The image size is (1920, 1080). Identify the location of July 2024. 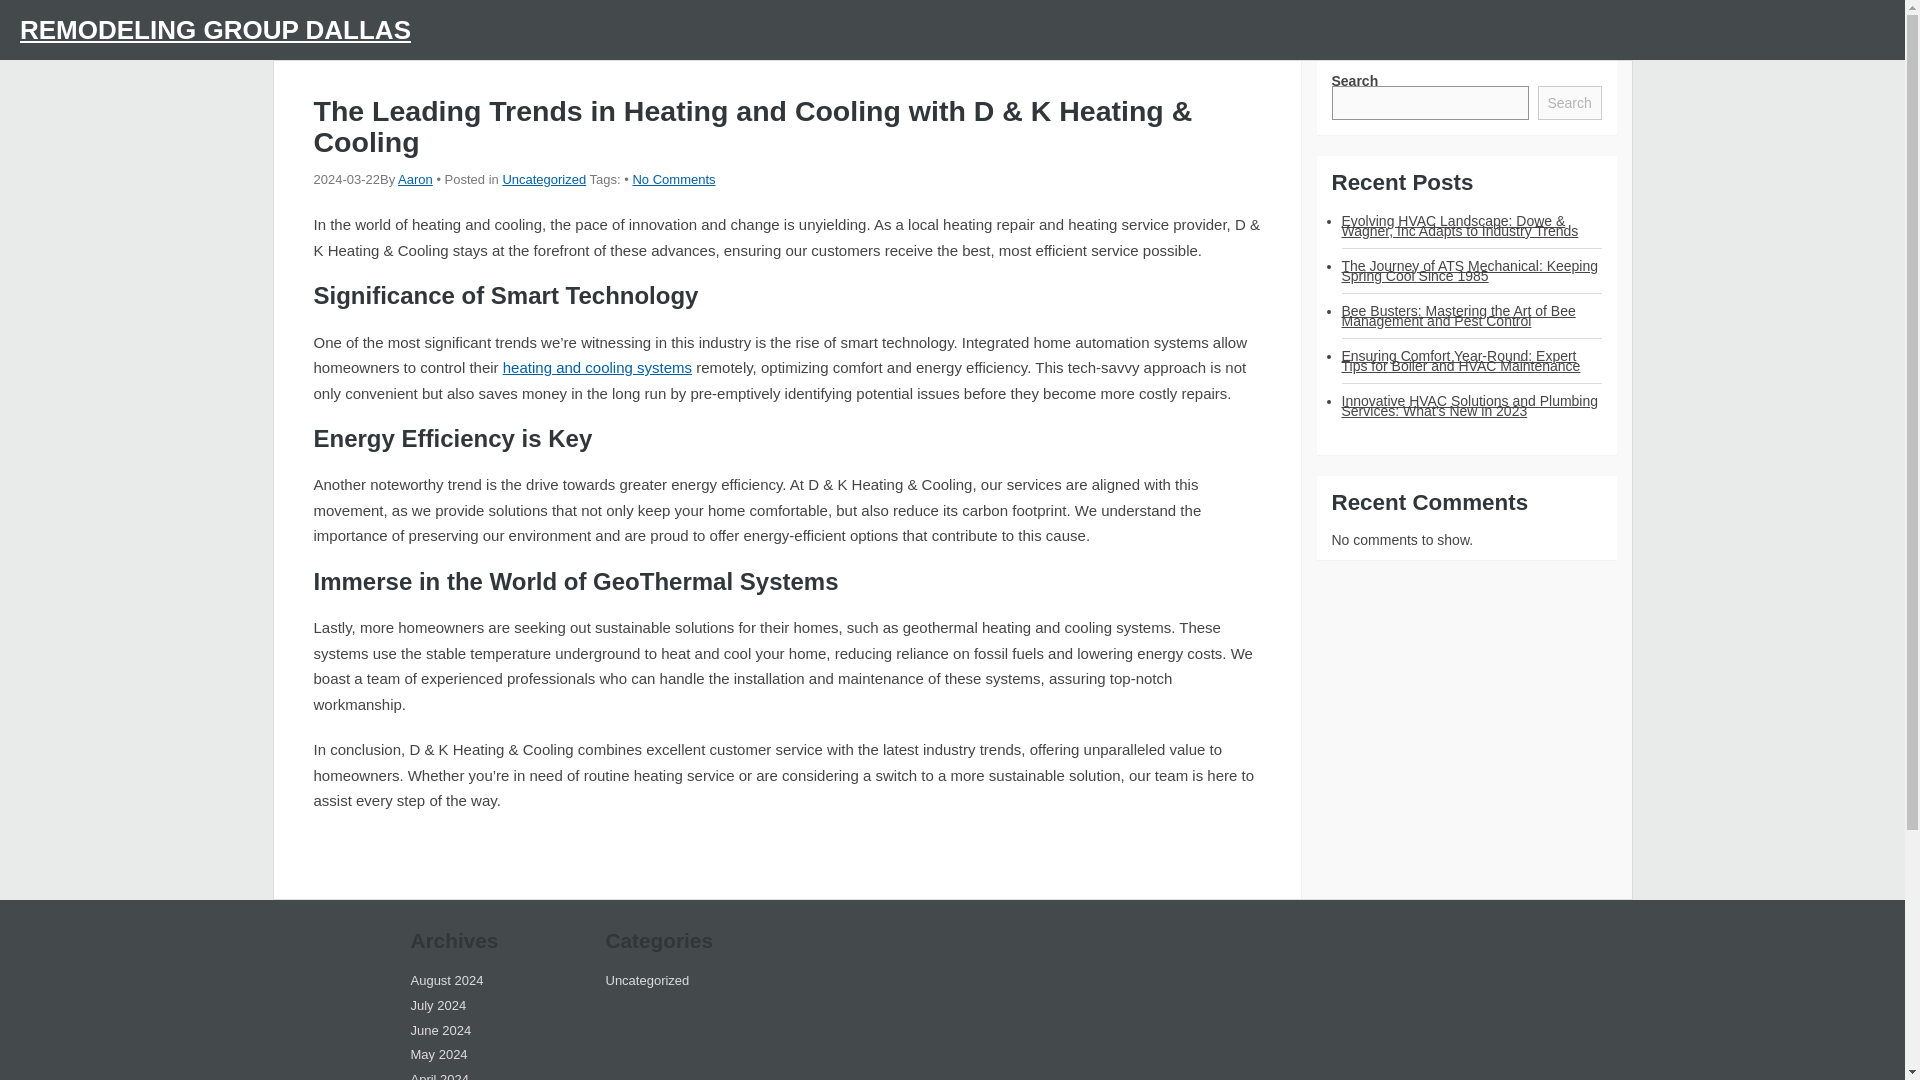
(438, 1005).